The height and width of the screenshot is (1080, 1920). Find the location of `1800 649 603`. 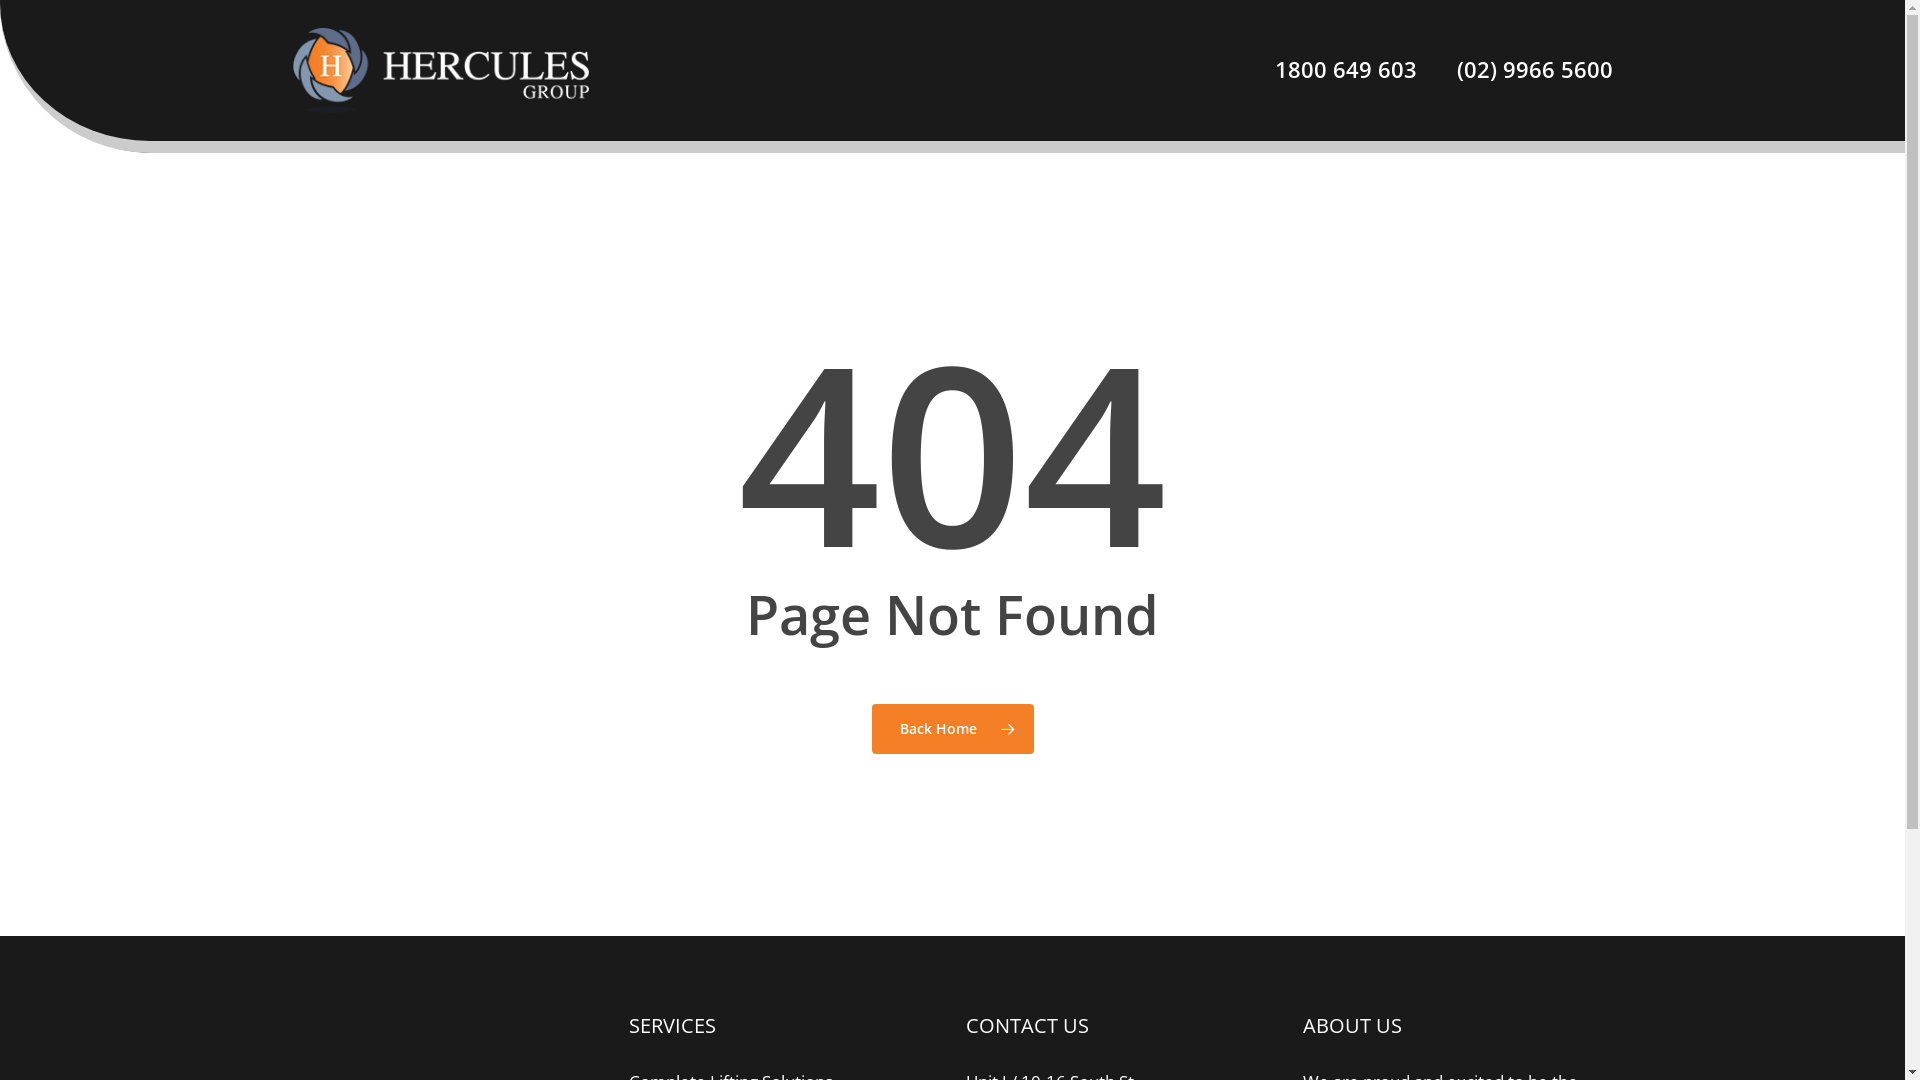

1800 649 603 is located at coordinates (1345, 70).